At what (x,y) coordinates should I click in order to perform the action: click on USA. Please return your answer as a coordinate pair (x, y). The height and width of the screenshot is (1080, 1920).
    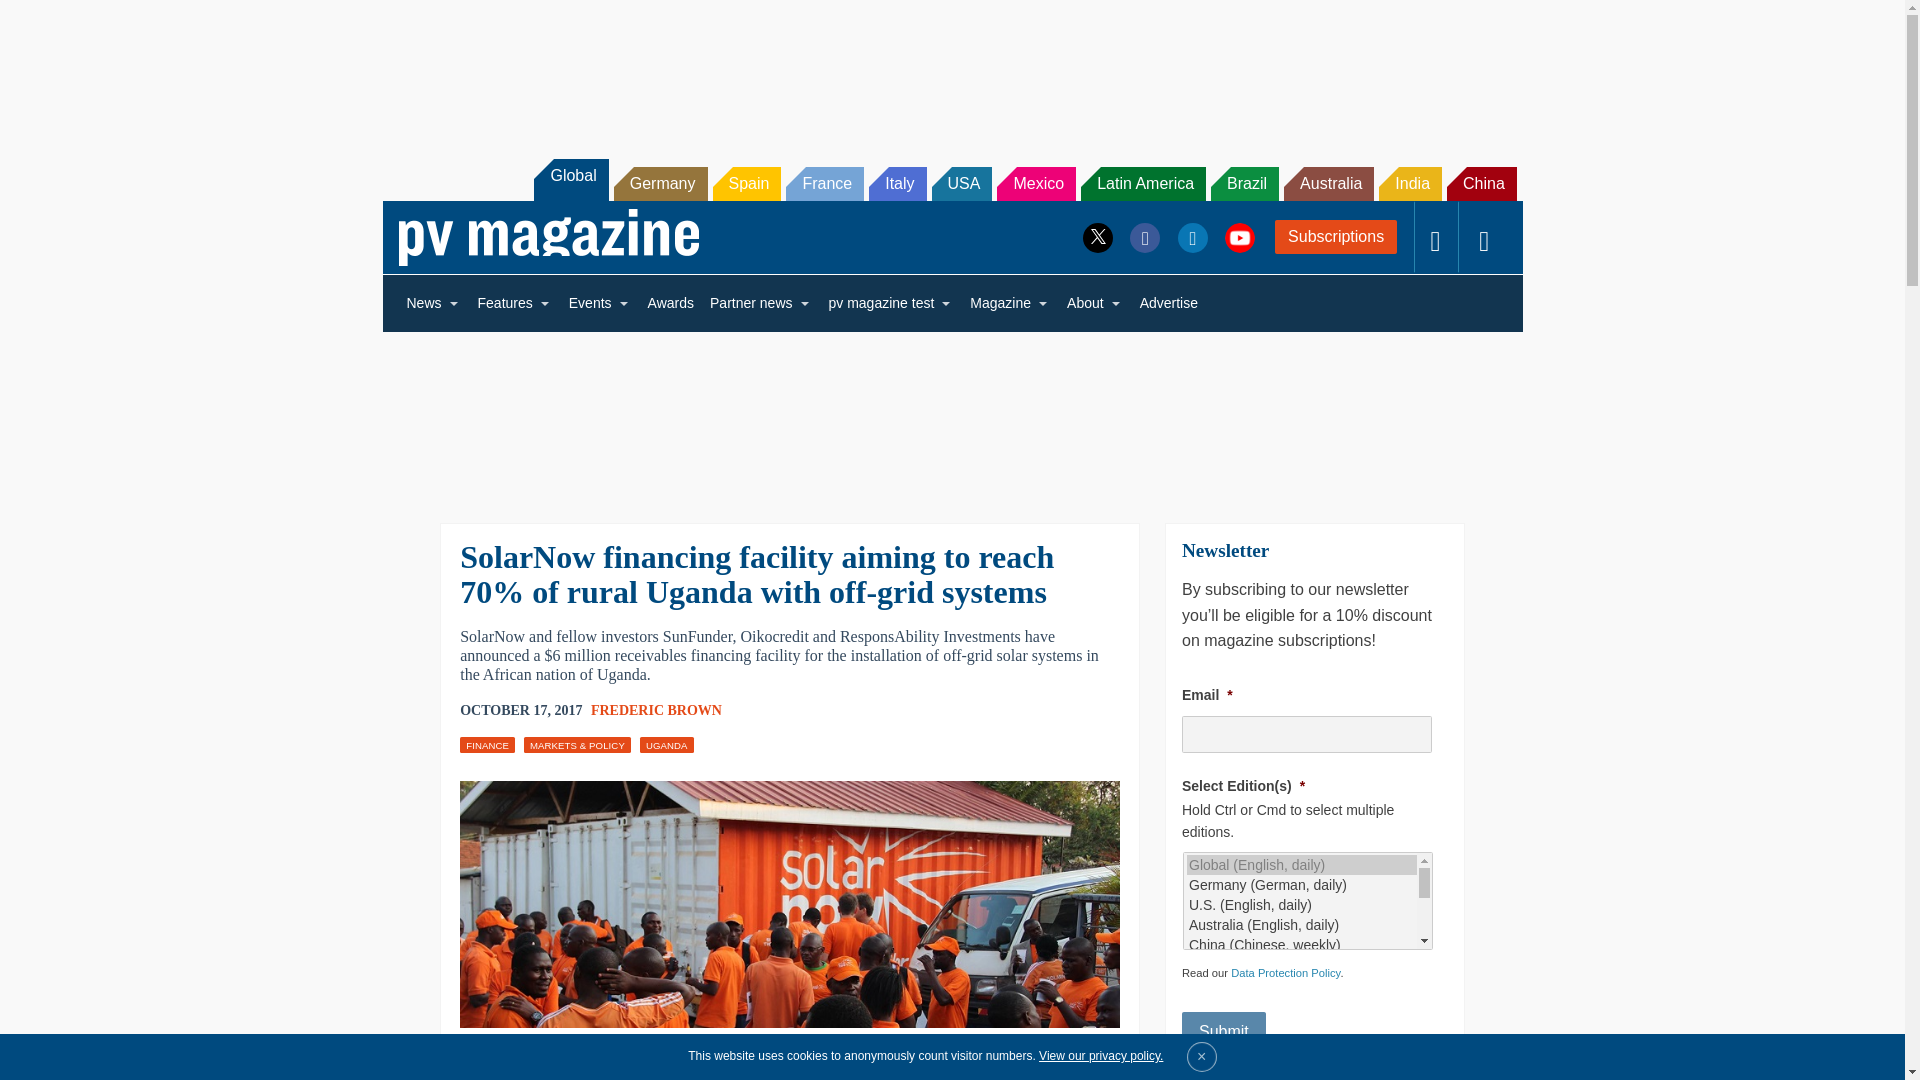
    Looking at the image, I should click on (962, 184).